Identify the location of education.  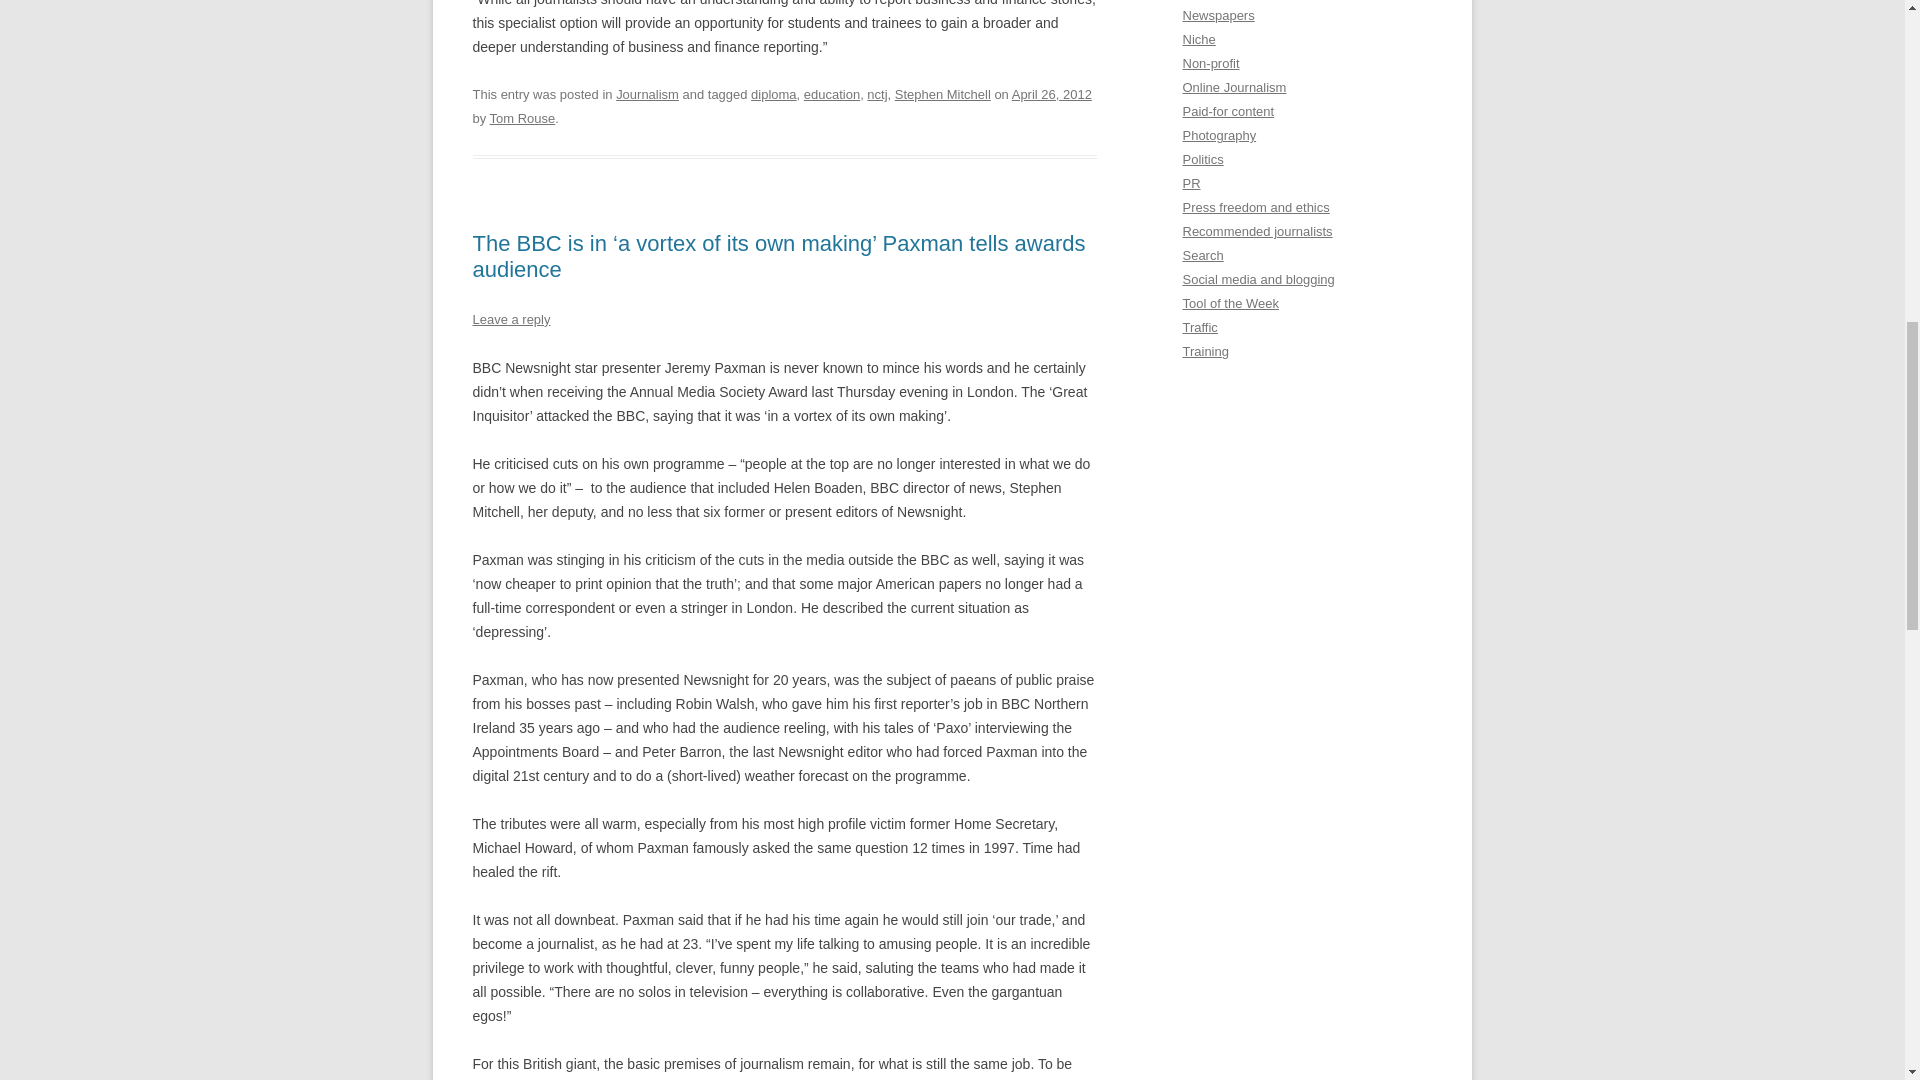
(832, 94).